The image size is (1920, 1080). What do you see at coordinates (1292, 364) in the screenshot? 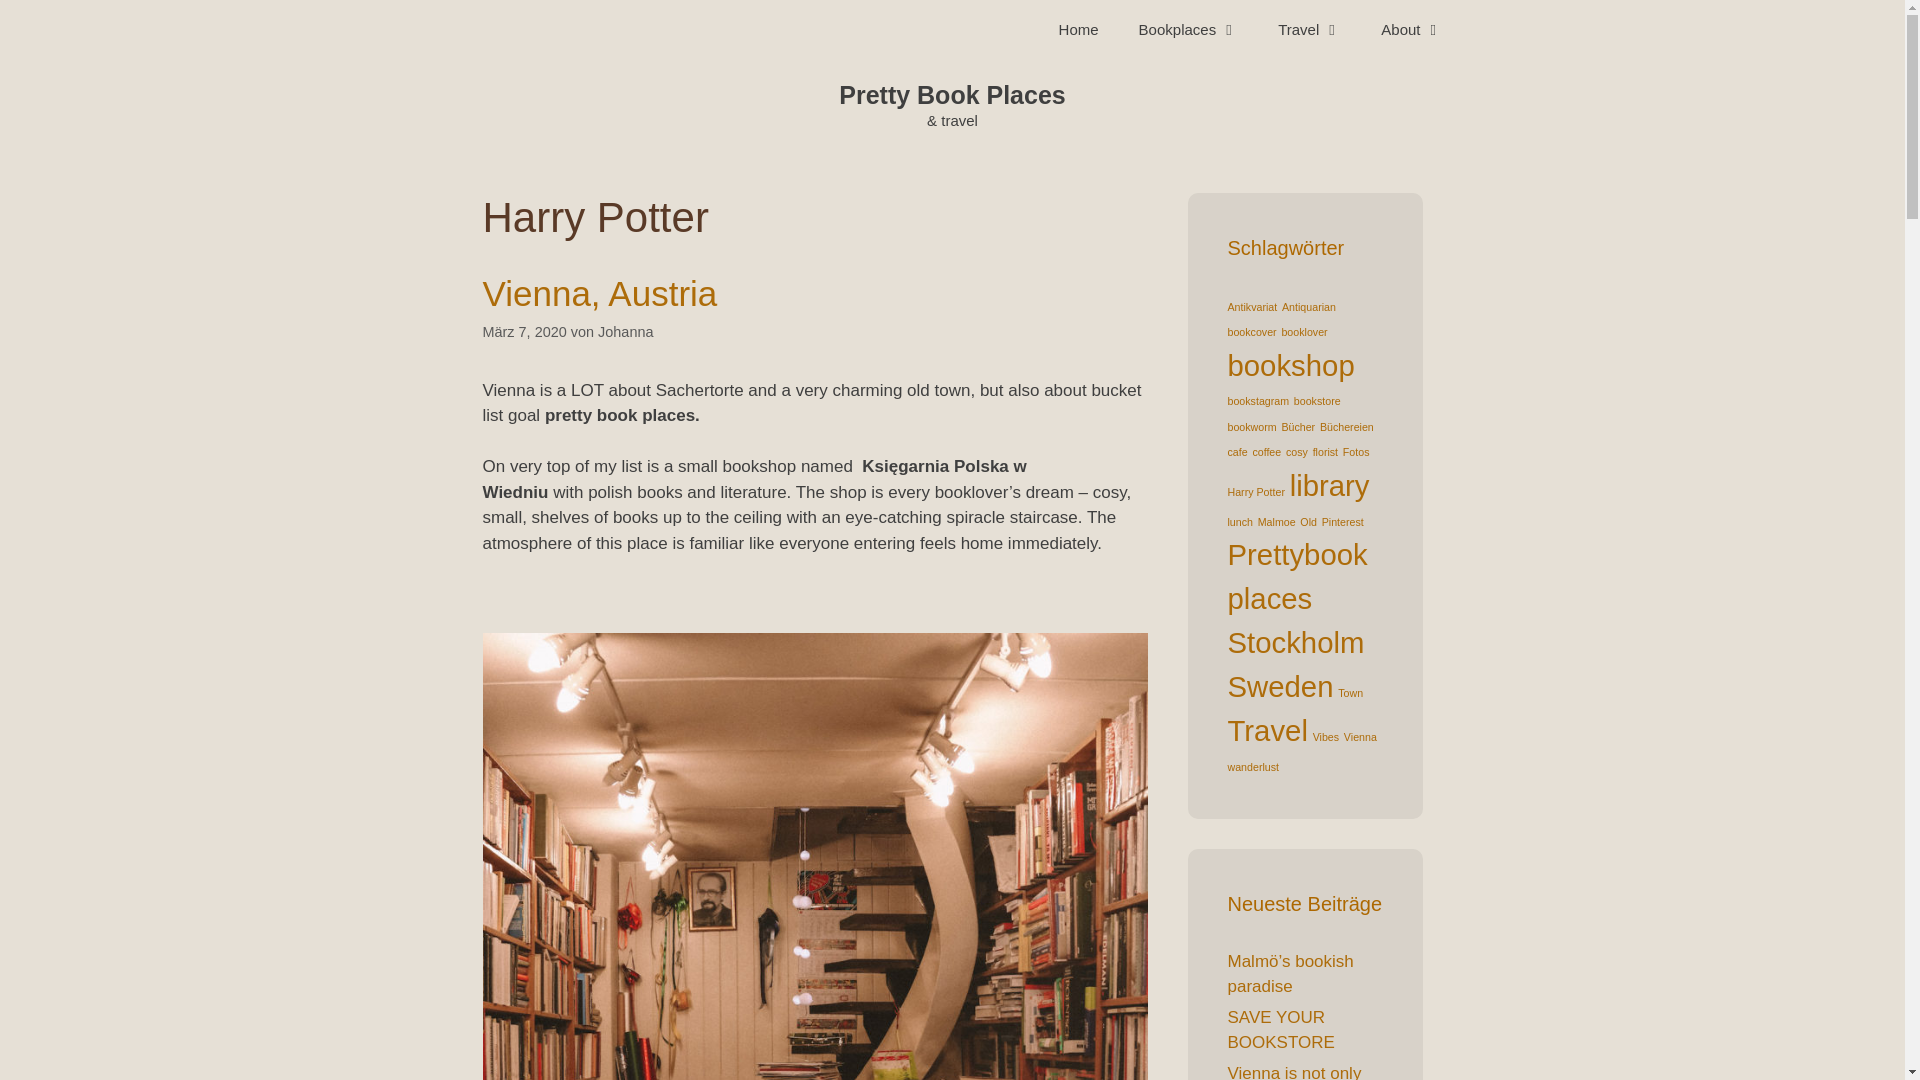
I see `bookshop` at bounding box center [1292, 364].